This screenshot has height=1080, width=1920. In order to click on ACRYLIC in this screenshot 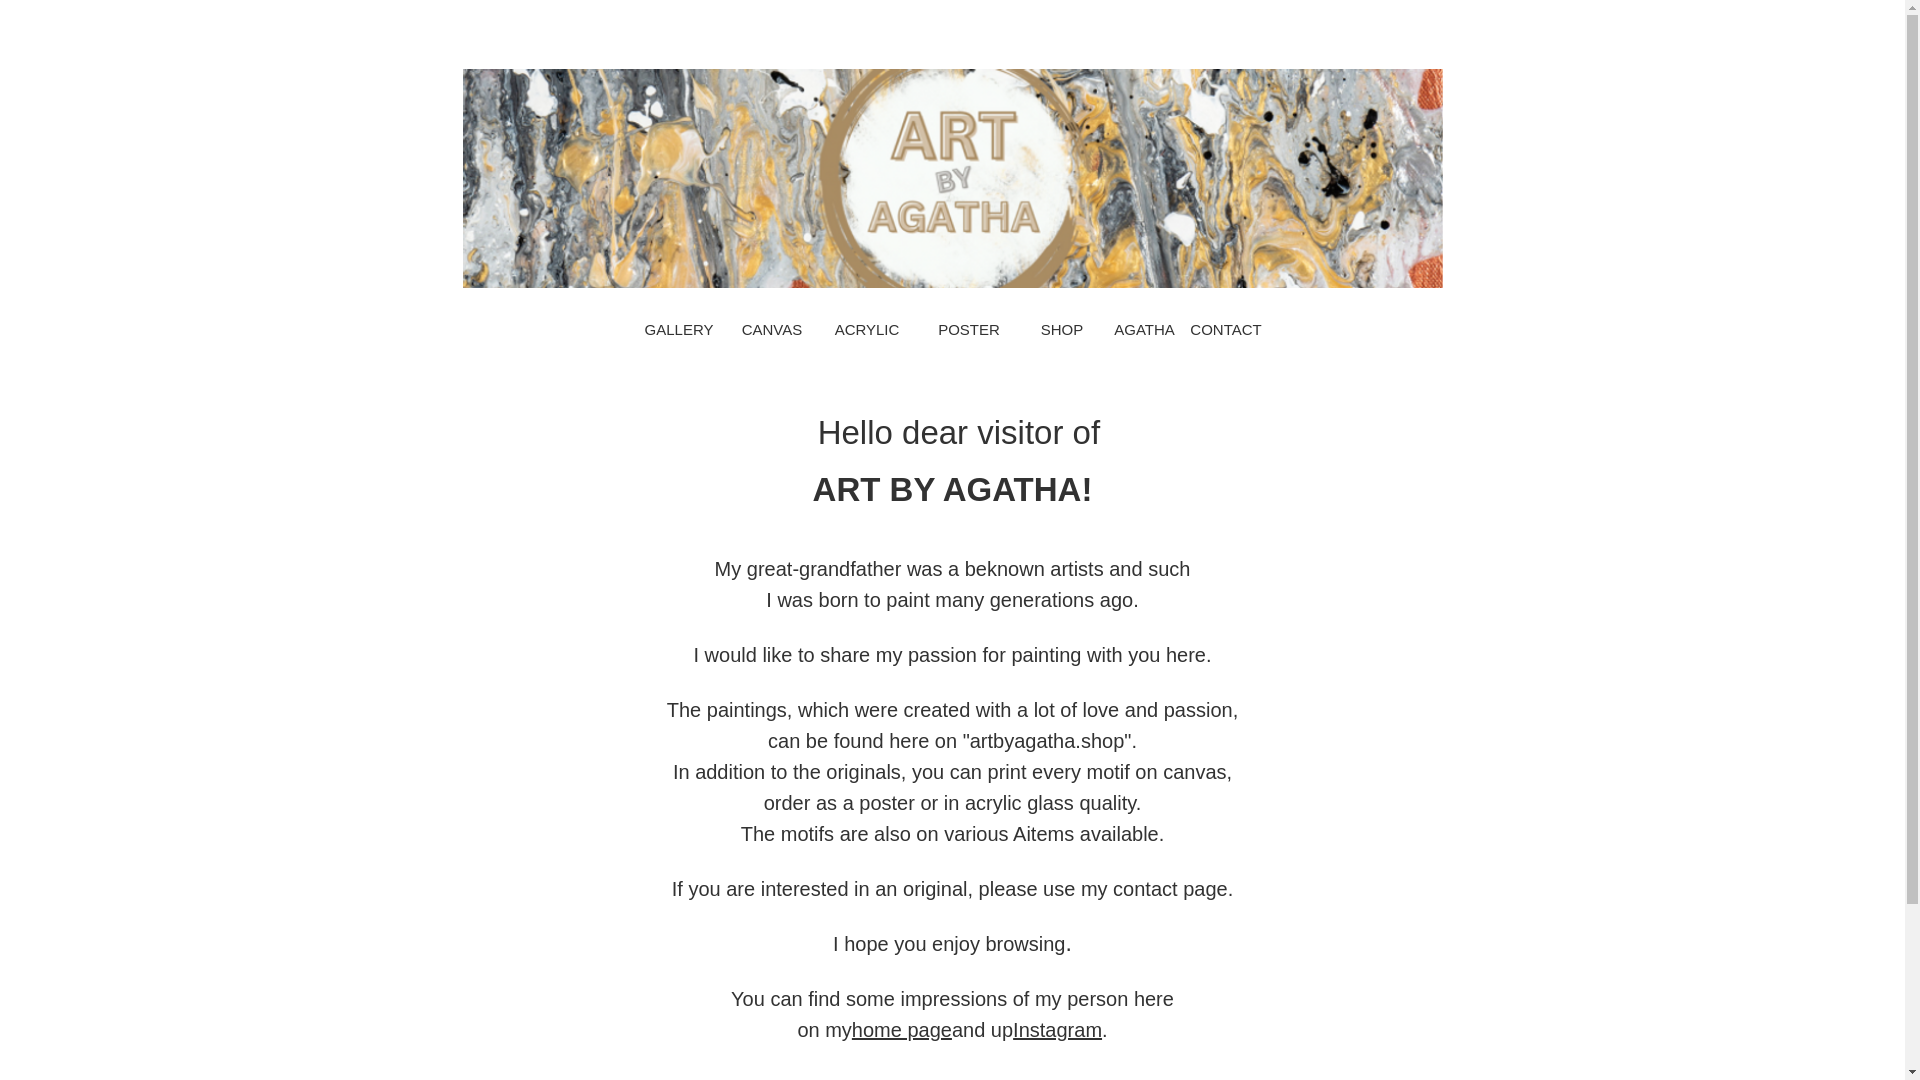, I will do `click(867, 328)`.